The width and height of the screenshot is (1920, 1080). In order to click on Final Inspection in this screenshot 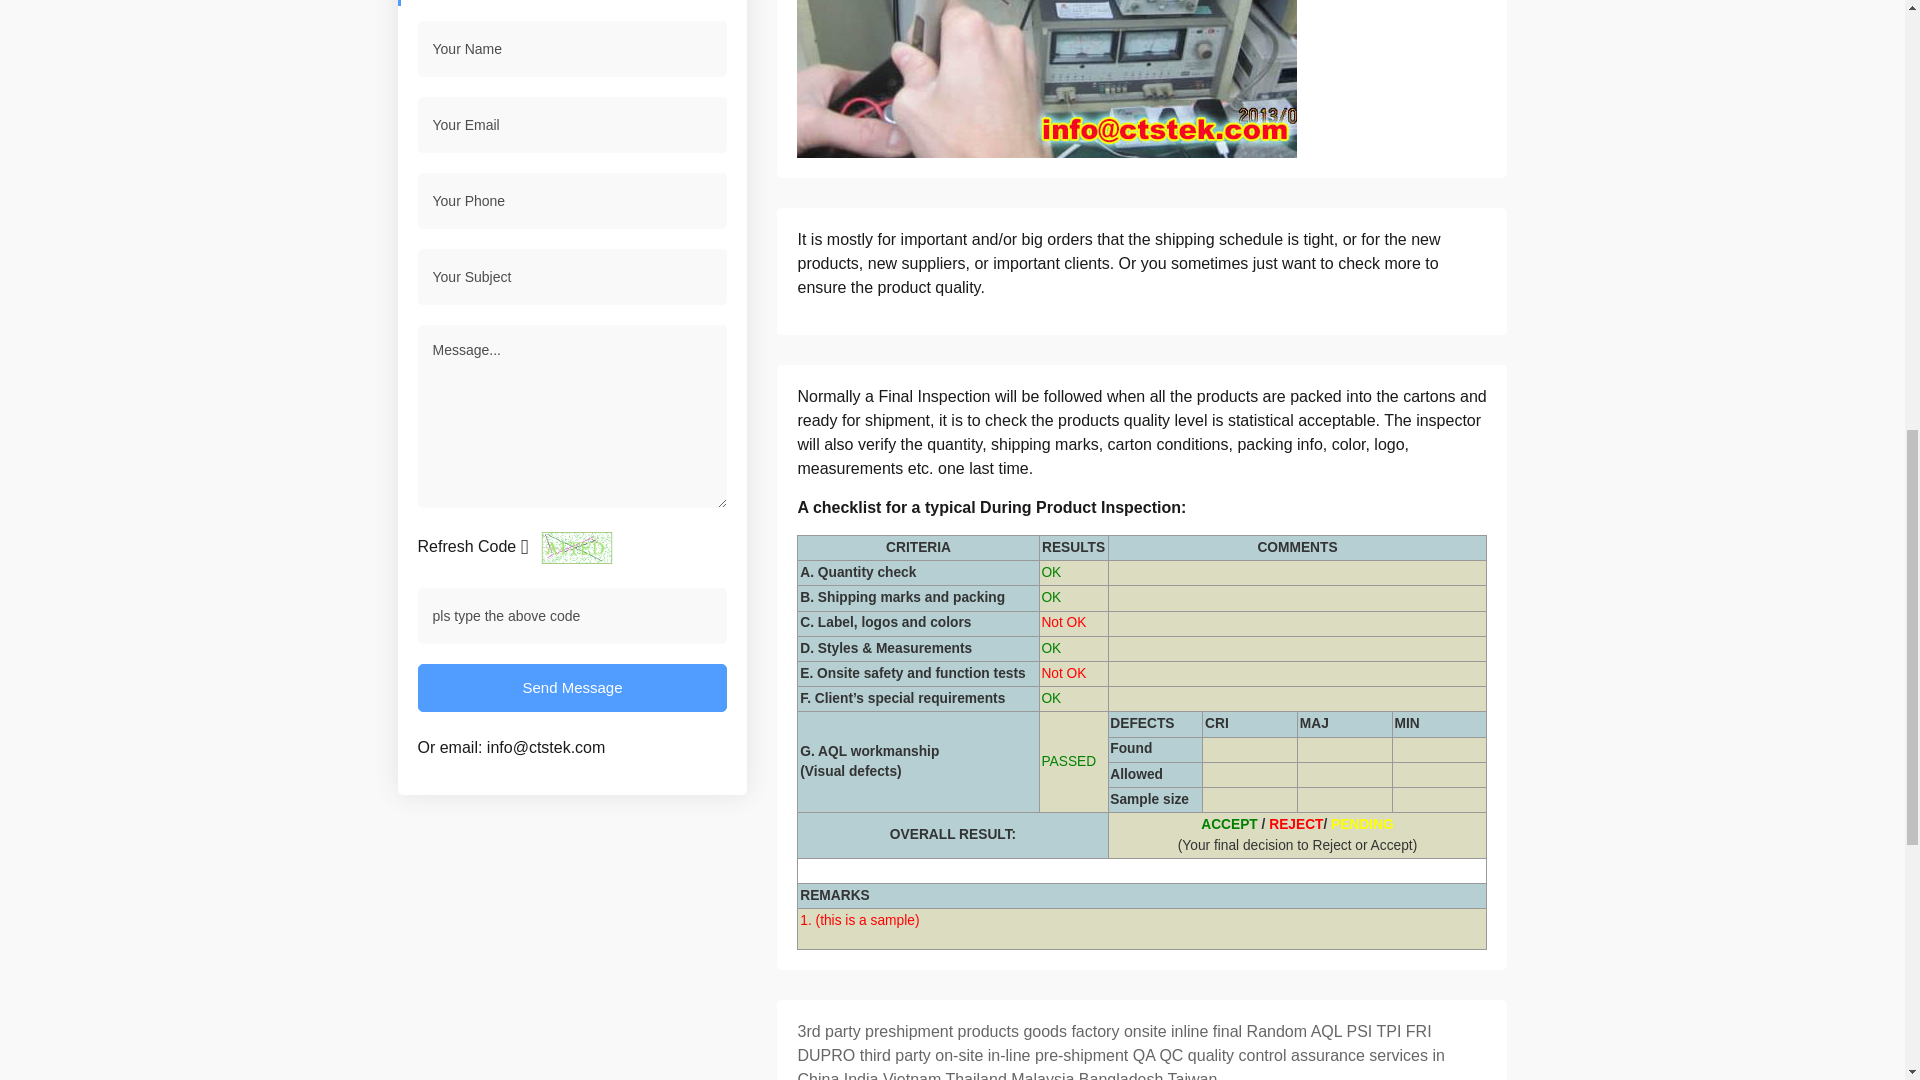, I will do `click(934, 396)`.